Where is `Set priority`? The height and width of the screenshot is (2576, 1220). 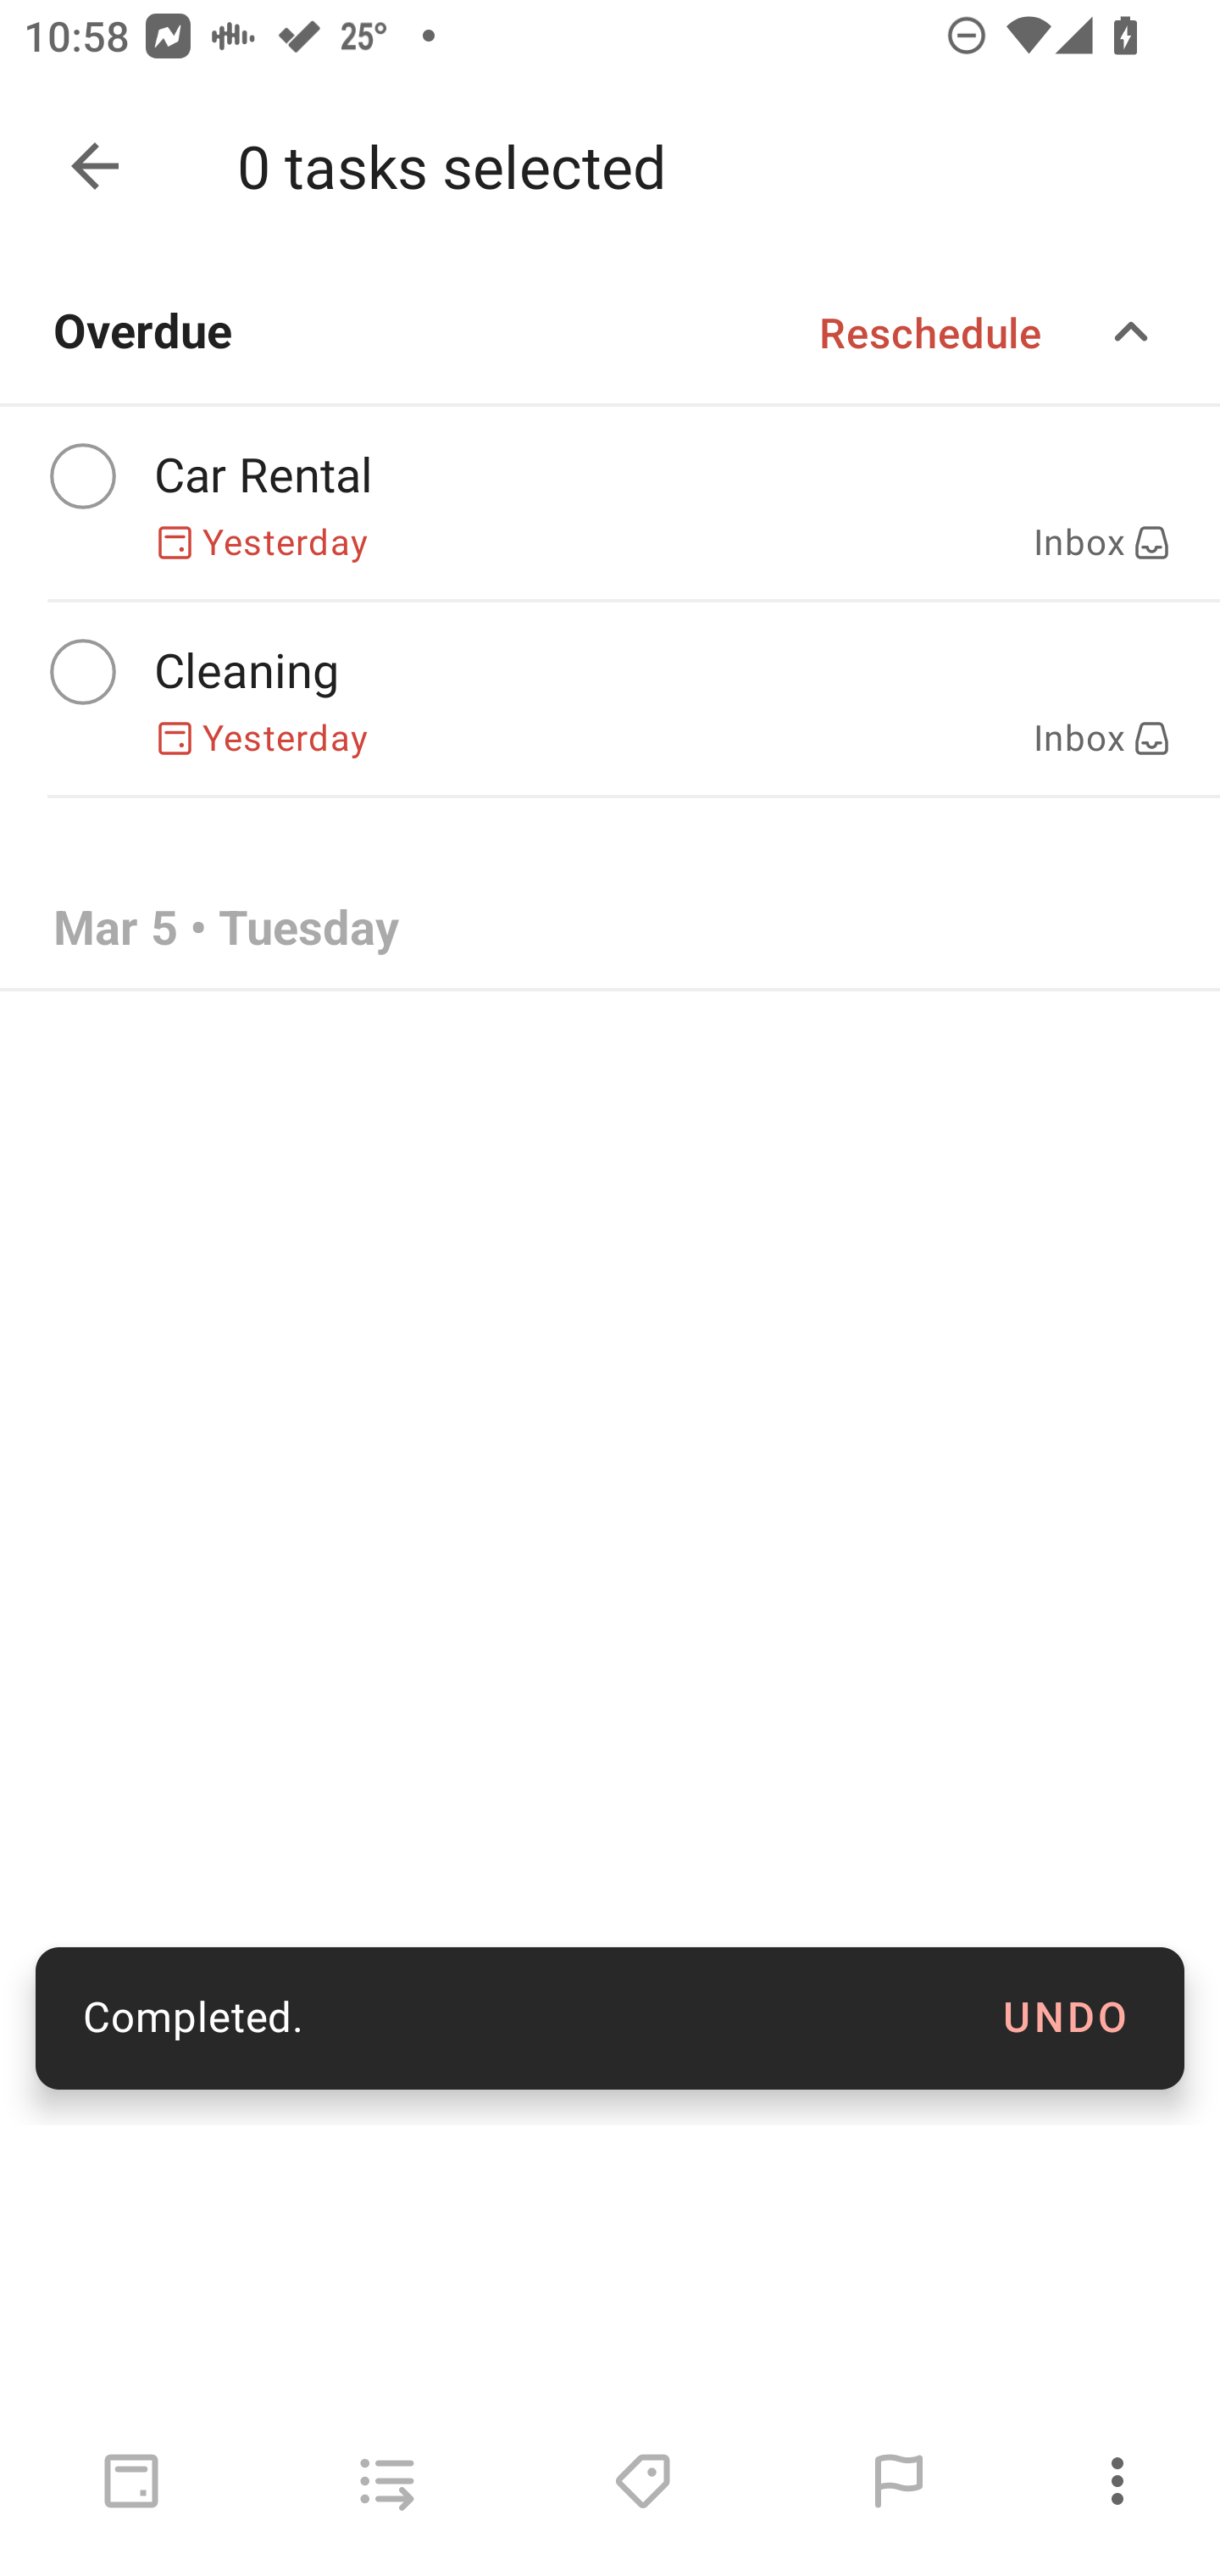 Set priority is located at coordinates (899, 2481).